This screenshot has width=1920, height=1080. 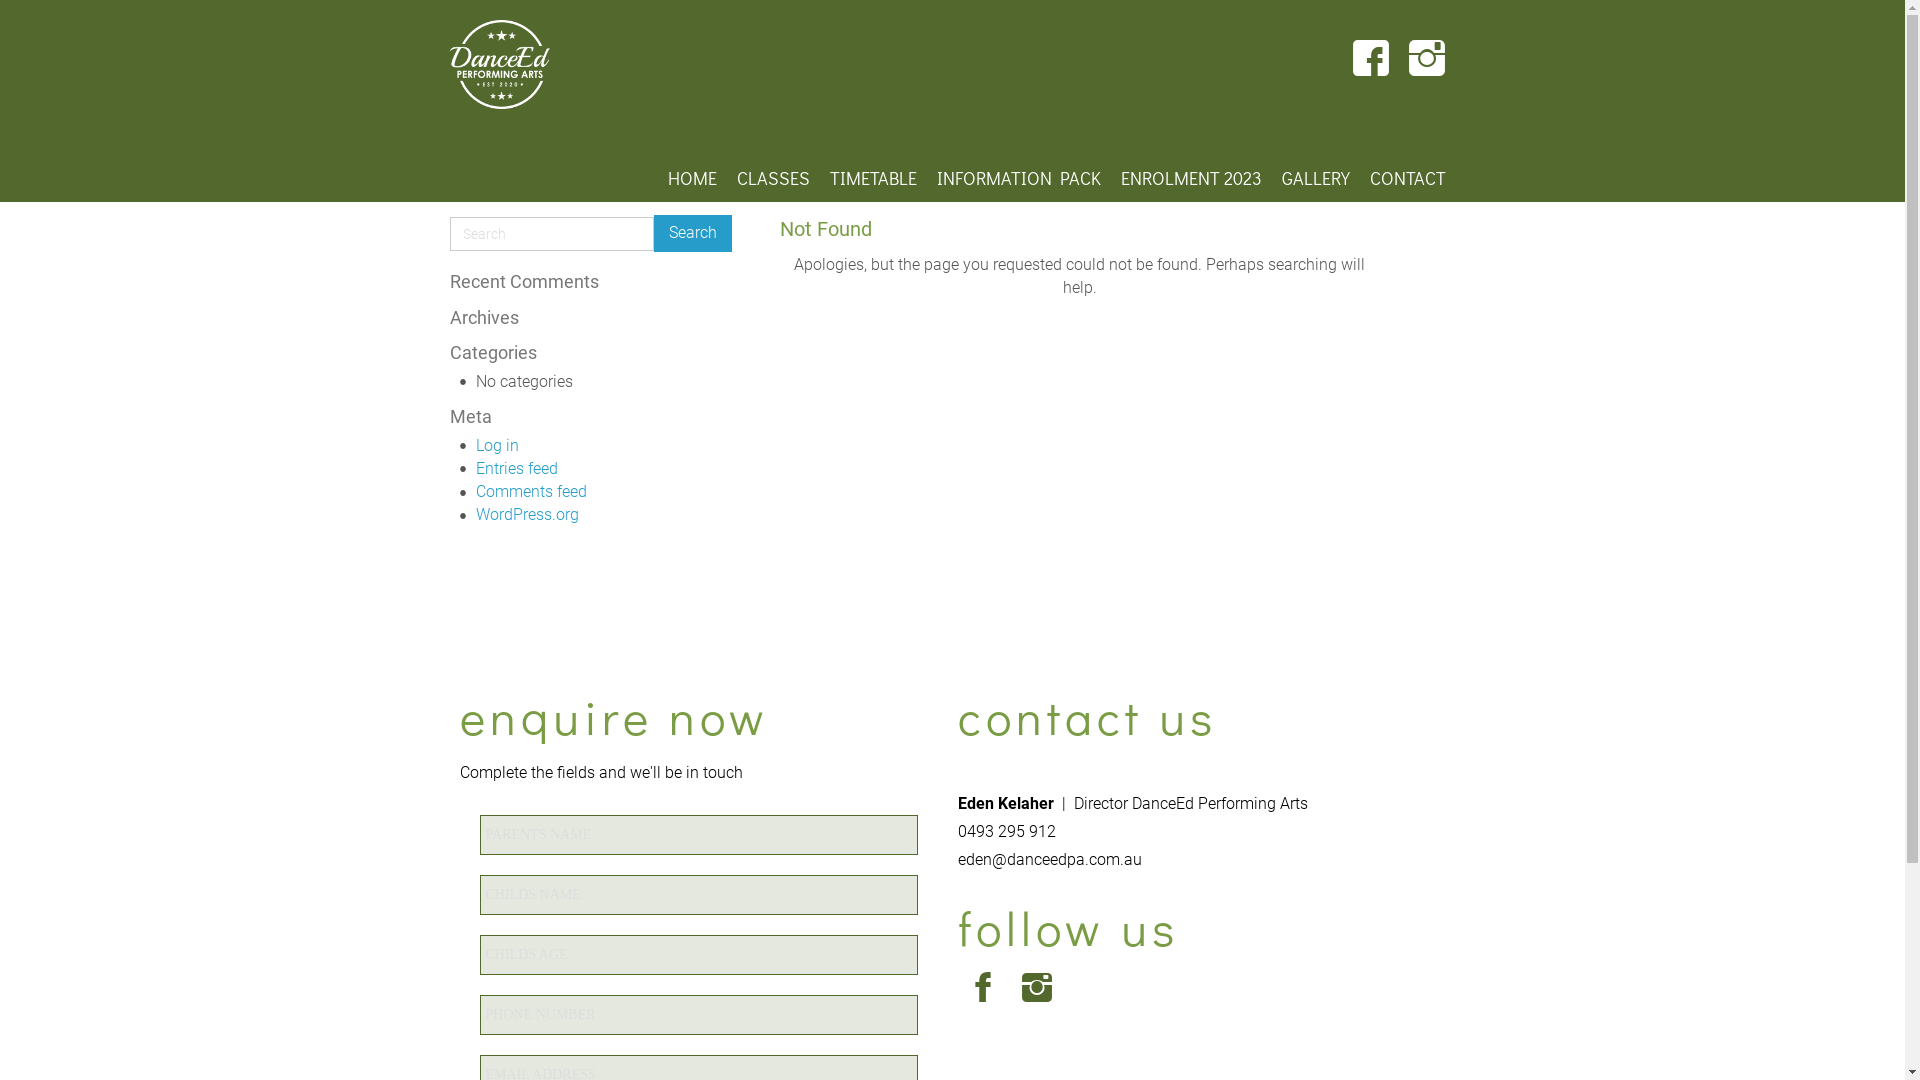 What do you see at coordinates (1007, 832) in the screenshot?
I see `0493 295 912` at bounding box center [1007, 832].